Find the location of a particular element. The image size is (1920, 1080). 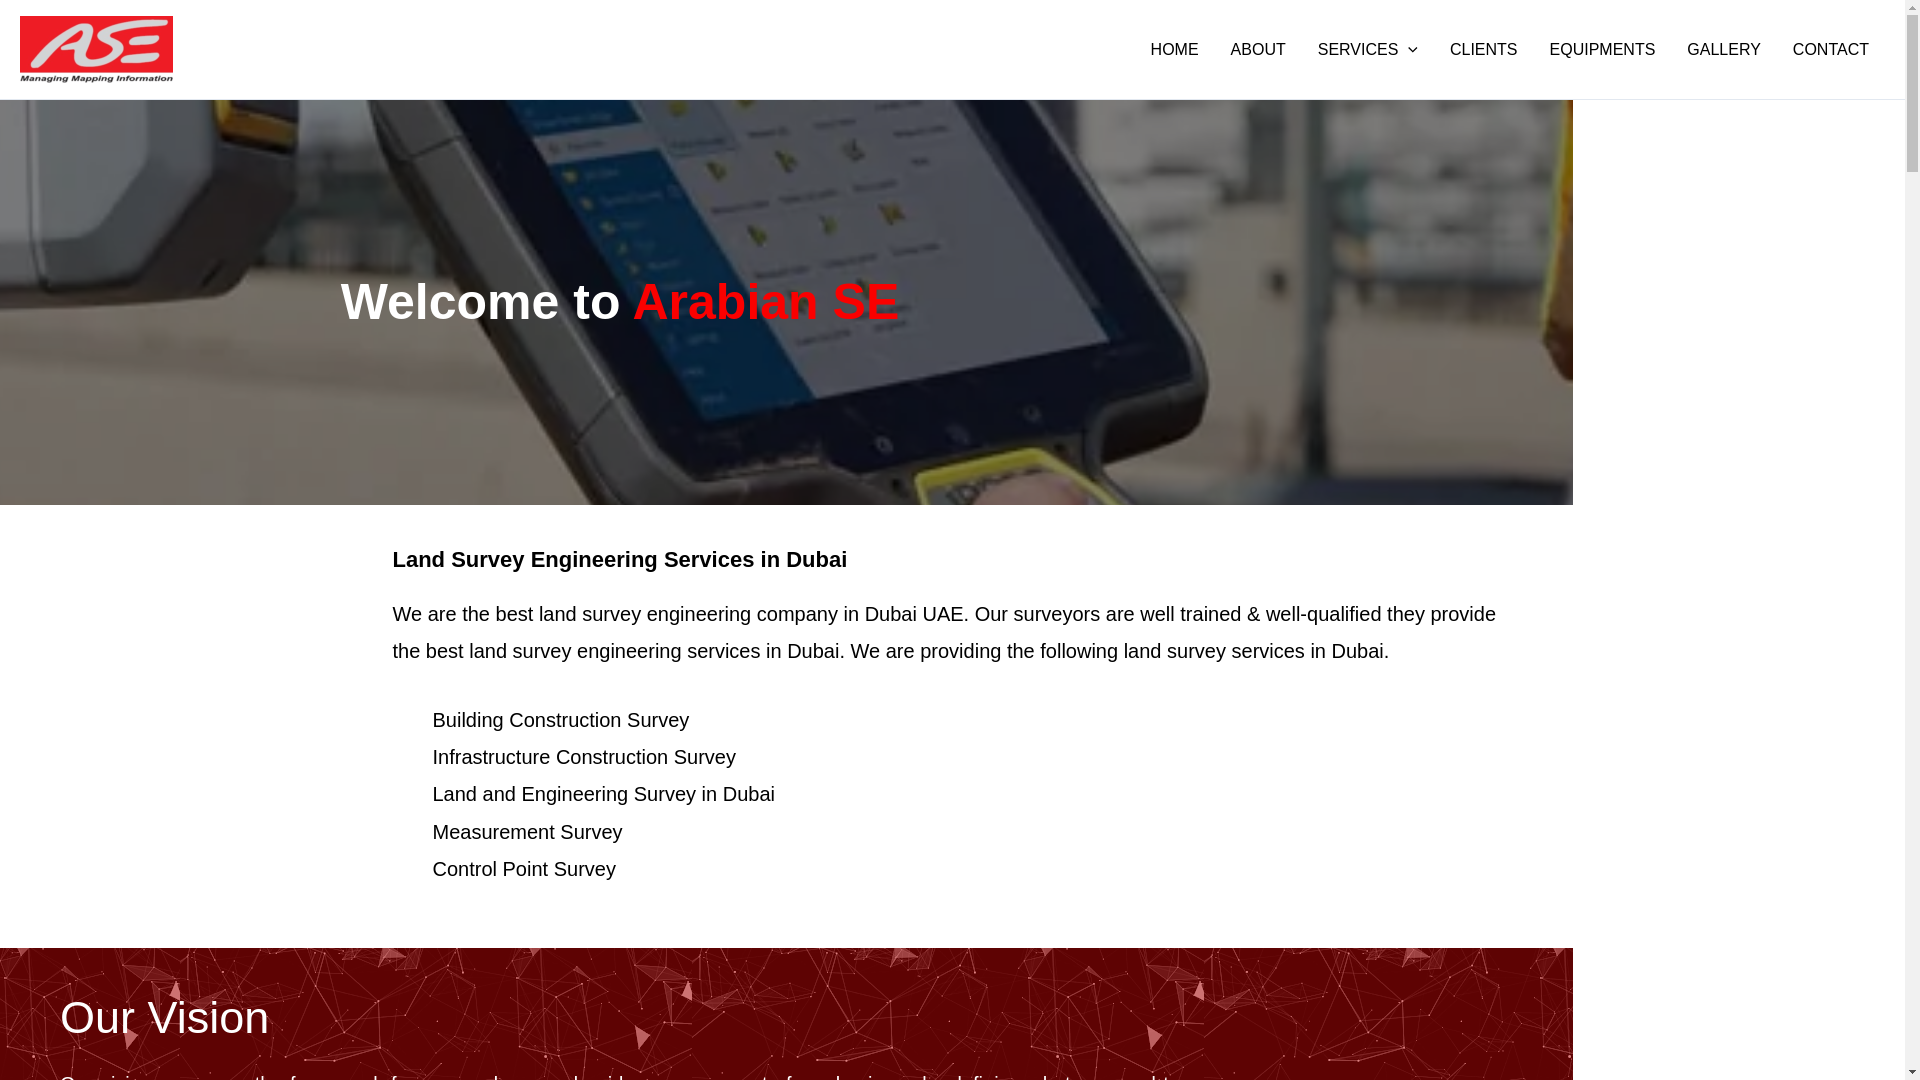

SERVICES is located at coordinates (1368, 49).